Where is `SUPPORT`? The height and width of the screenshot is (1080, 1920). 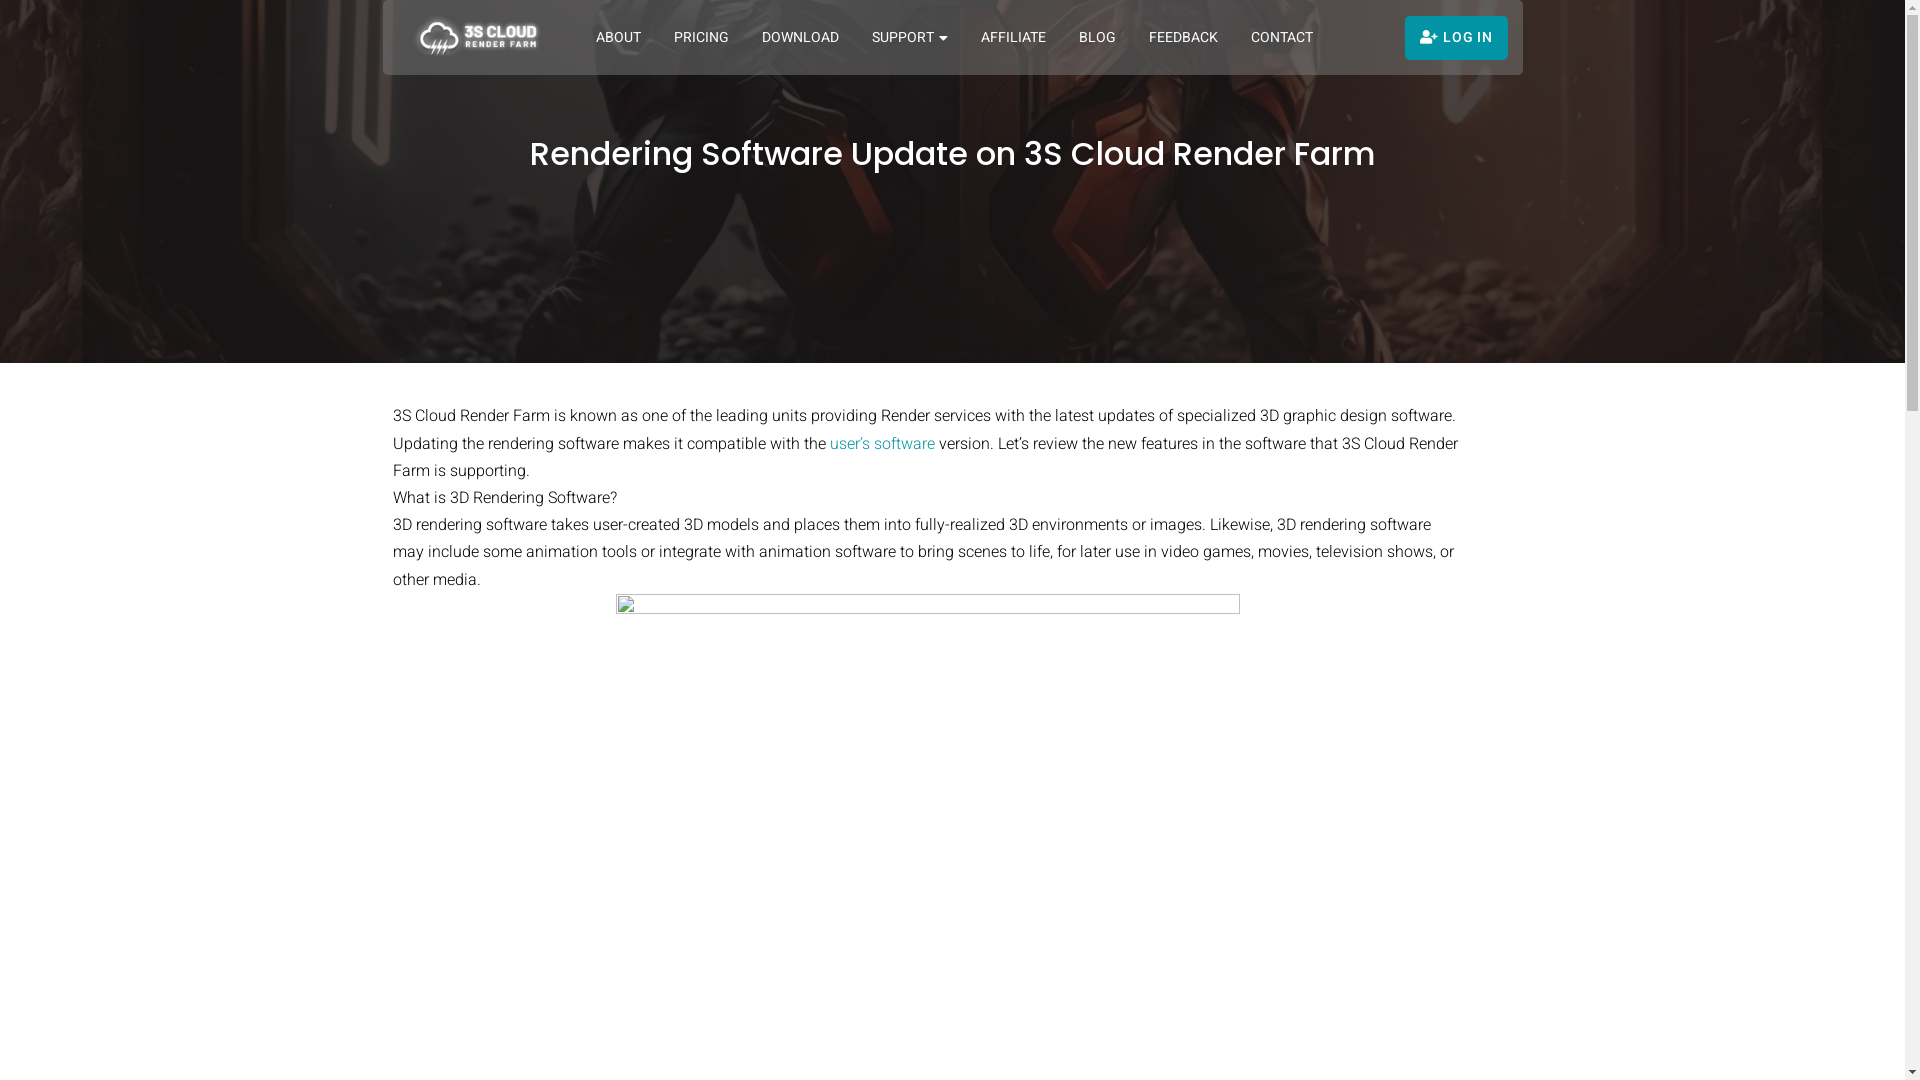 SUPPORT is located at coordinates (908, 38).